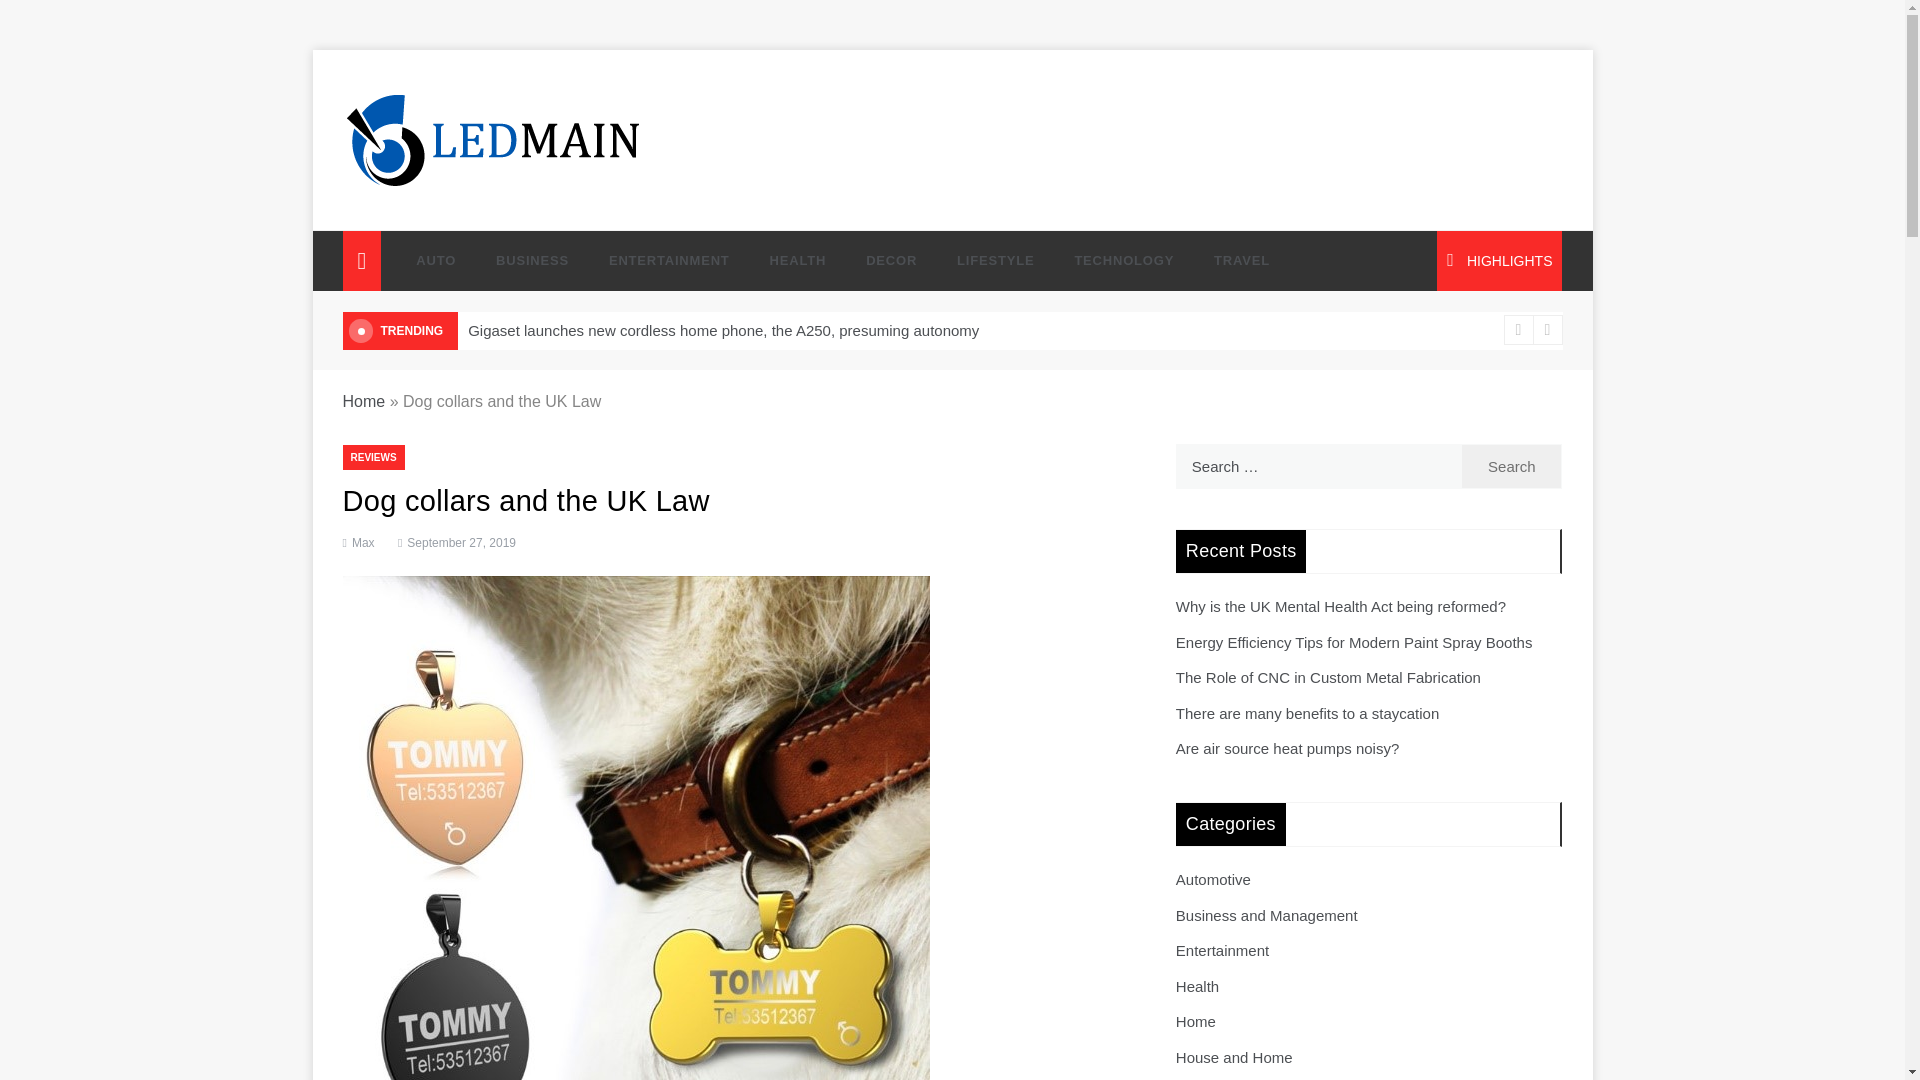 This screenshot has height=1080, width=1920. Describe the element at coordinates (1232, 260) in the screenshot. I see `TRAVEL` at that location.